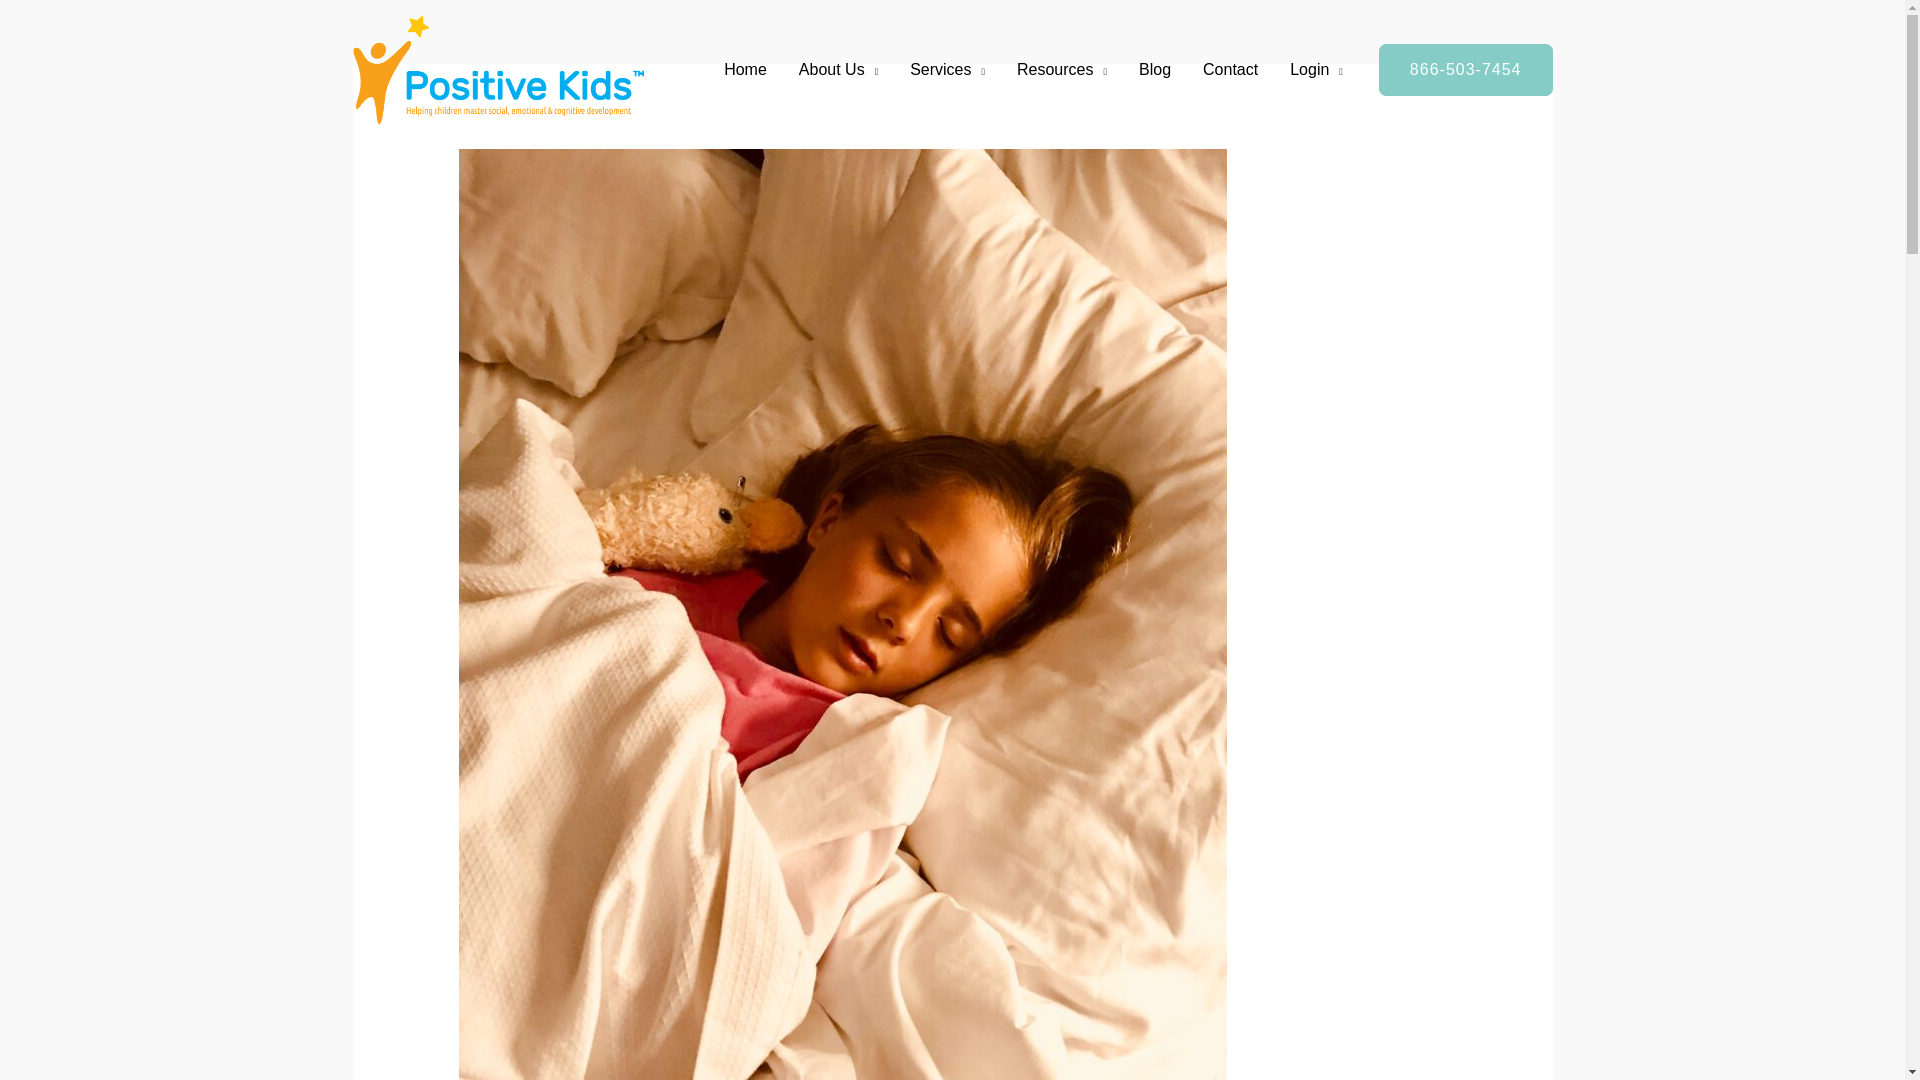 Image resolution: width=1920 pixels, height=1080 pixels. What do you see at coordinates (1062, 70) in the screenshot?
I see `Resources` at bounding box center [1062, 70].